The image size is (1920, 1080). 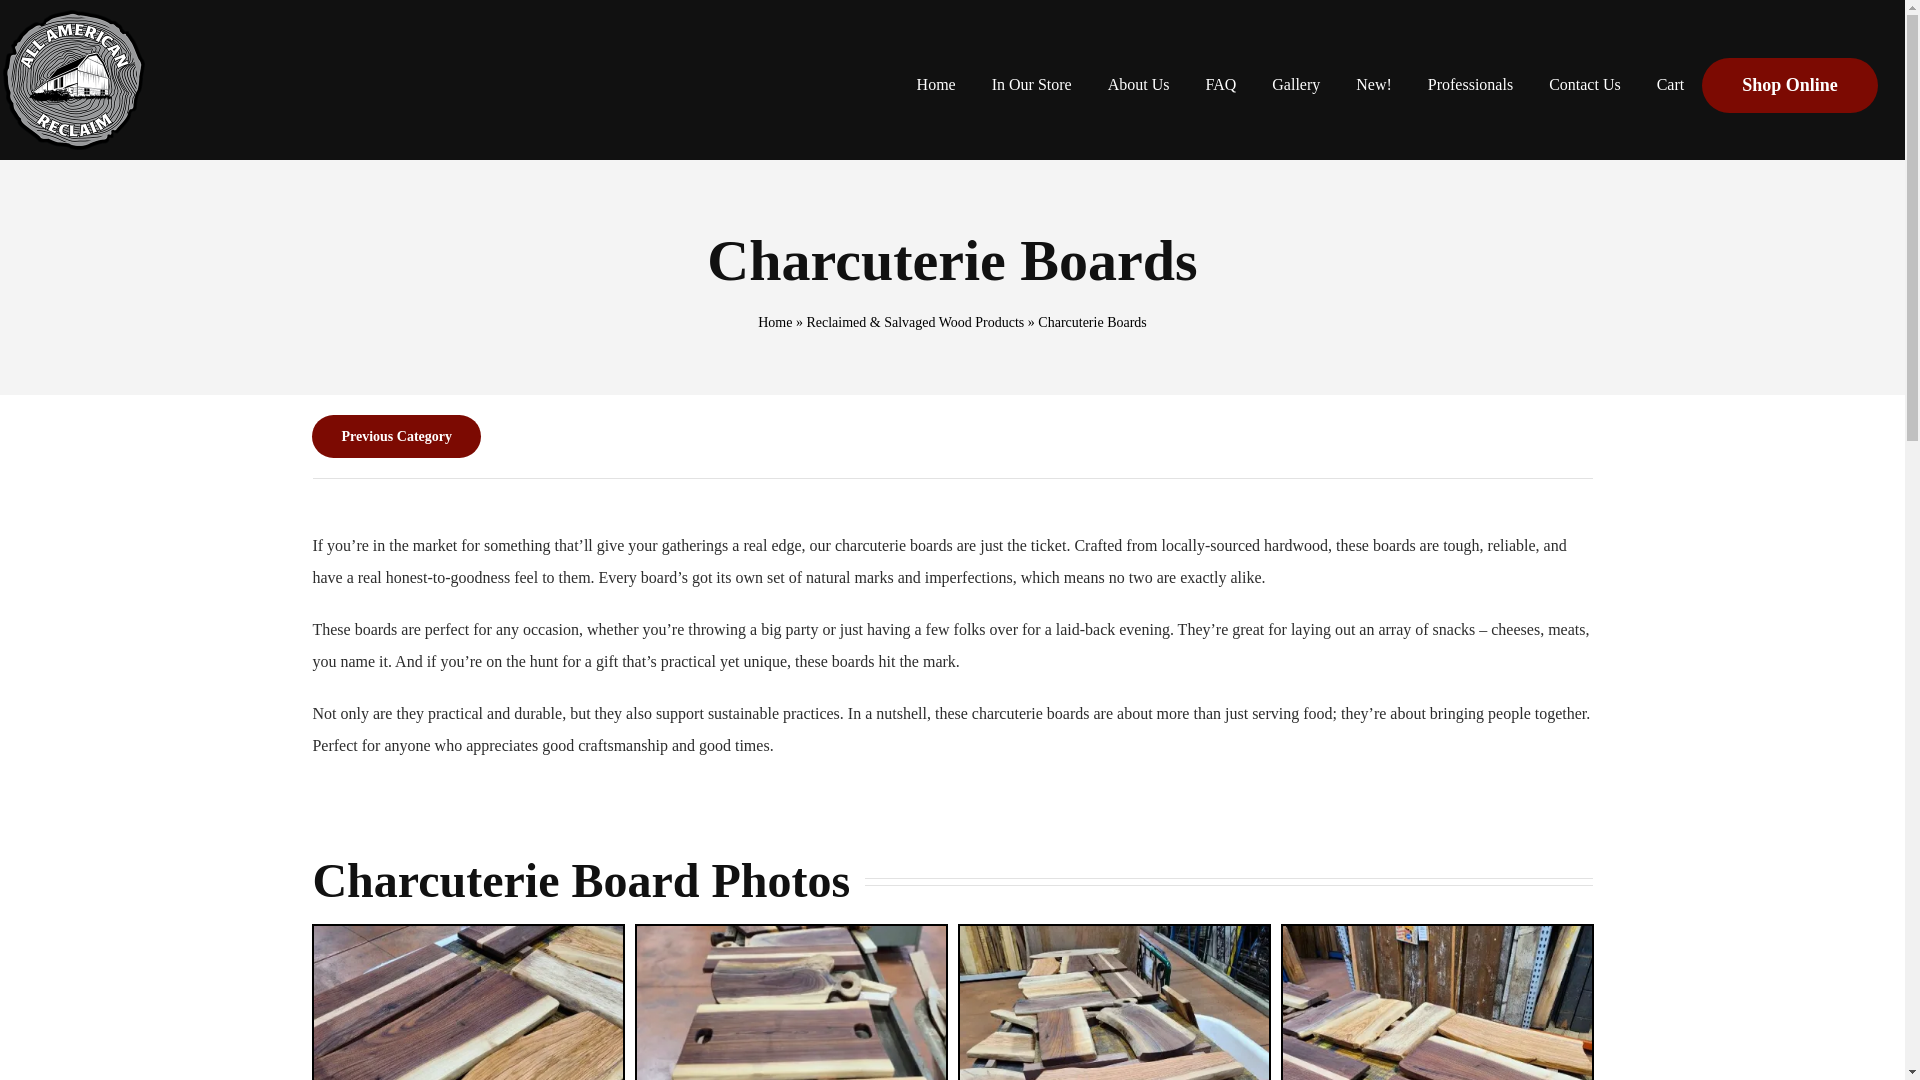 What do you see at coordinates (951, 437) in the screenshot?
I see `Previous Category` at bounding box center [951, 437].